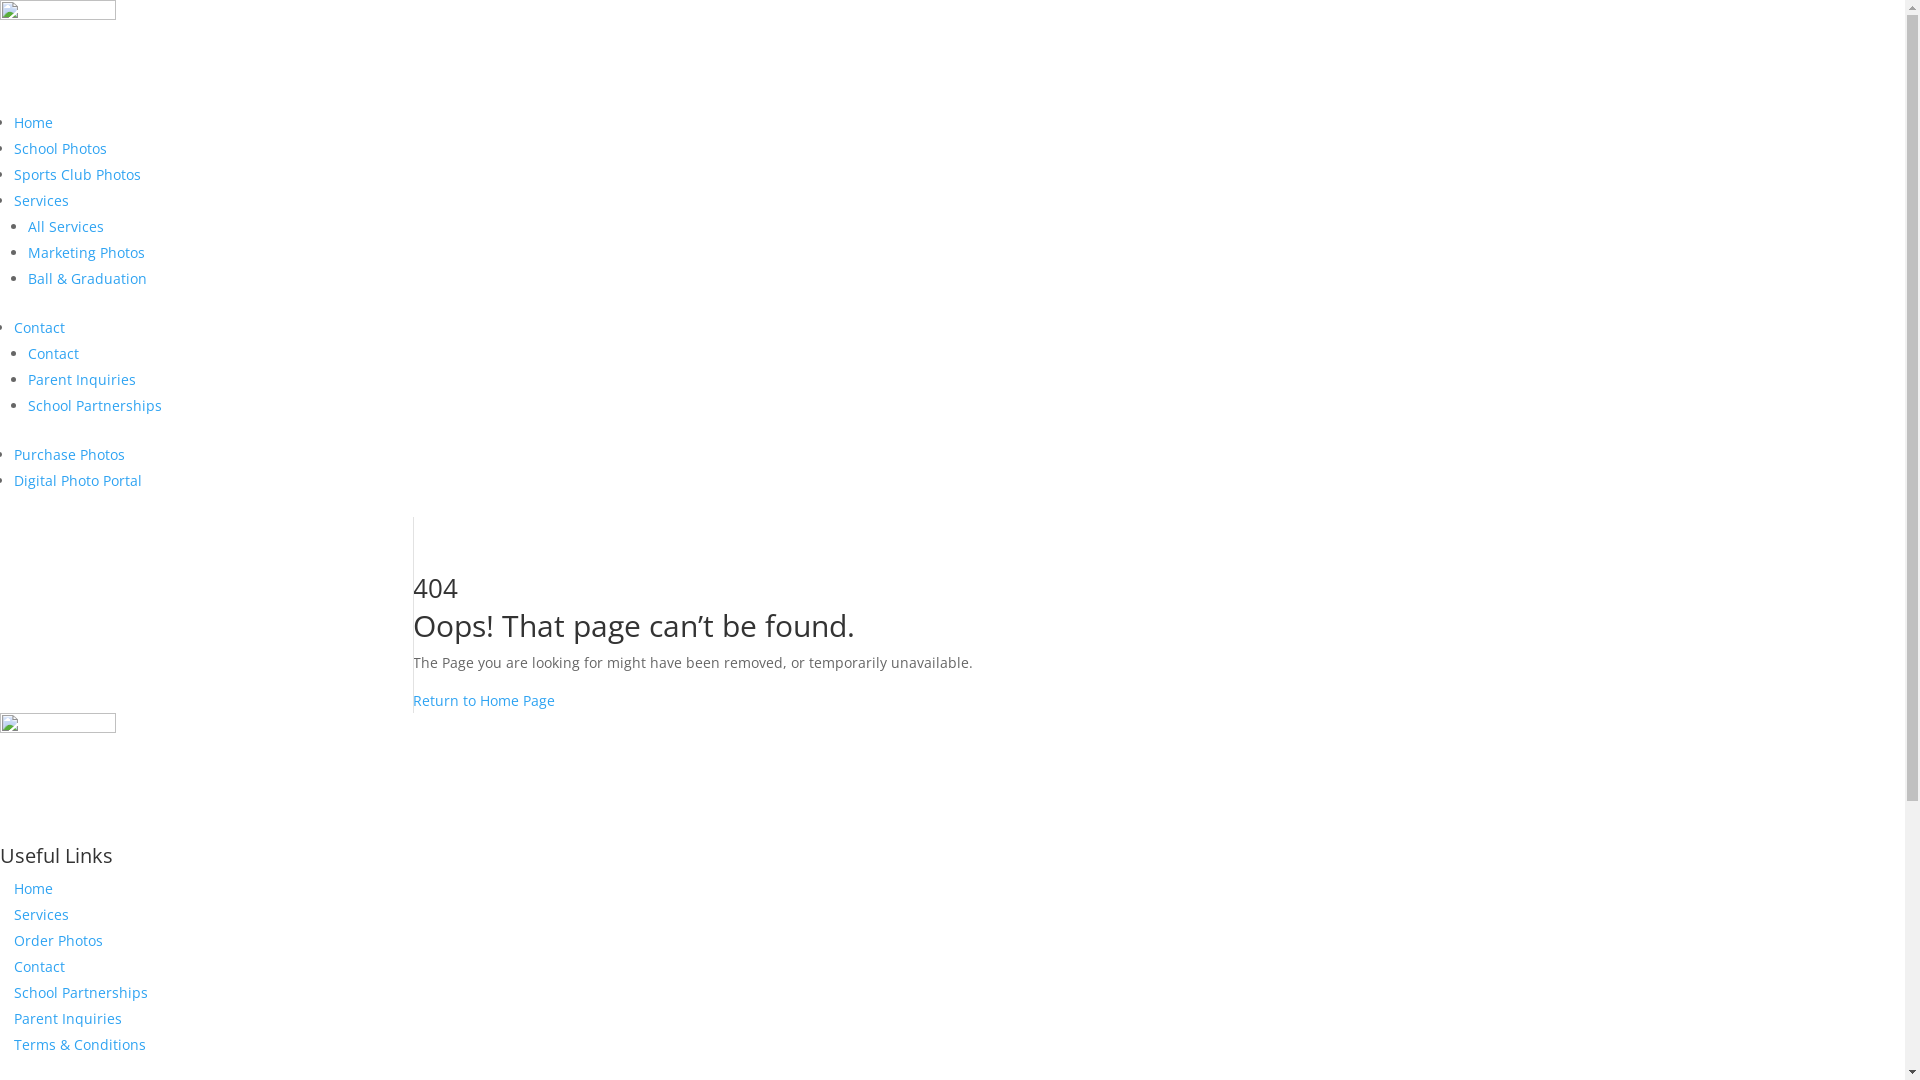 This screenshot has height=1080, width=1920. Describe the element at coordinates (483, 700) in the screenshot. I see `Return to Home Page` at that location.